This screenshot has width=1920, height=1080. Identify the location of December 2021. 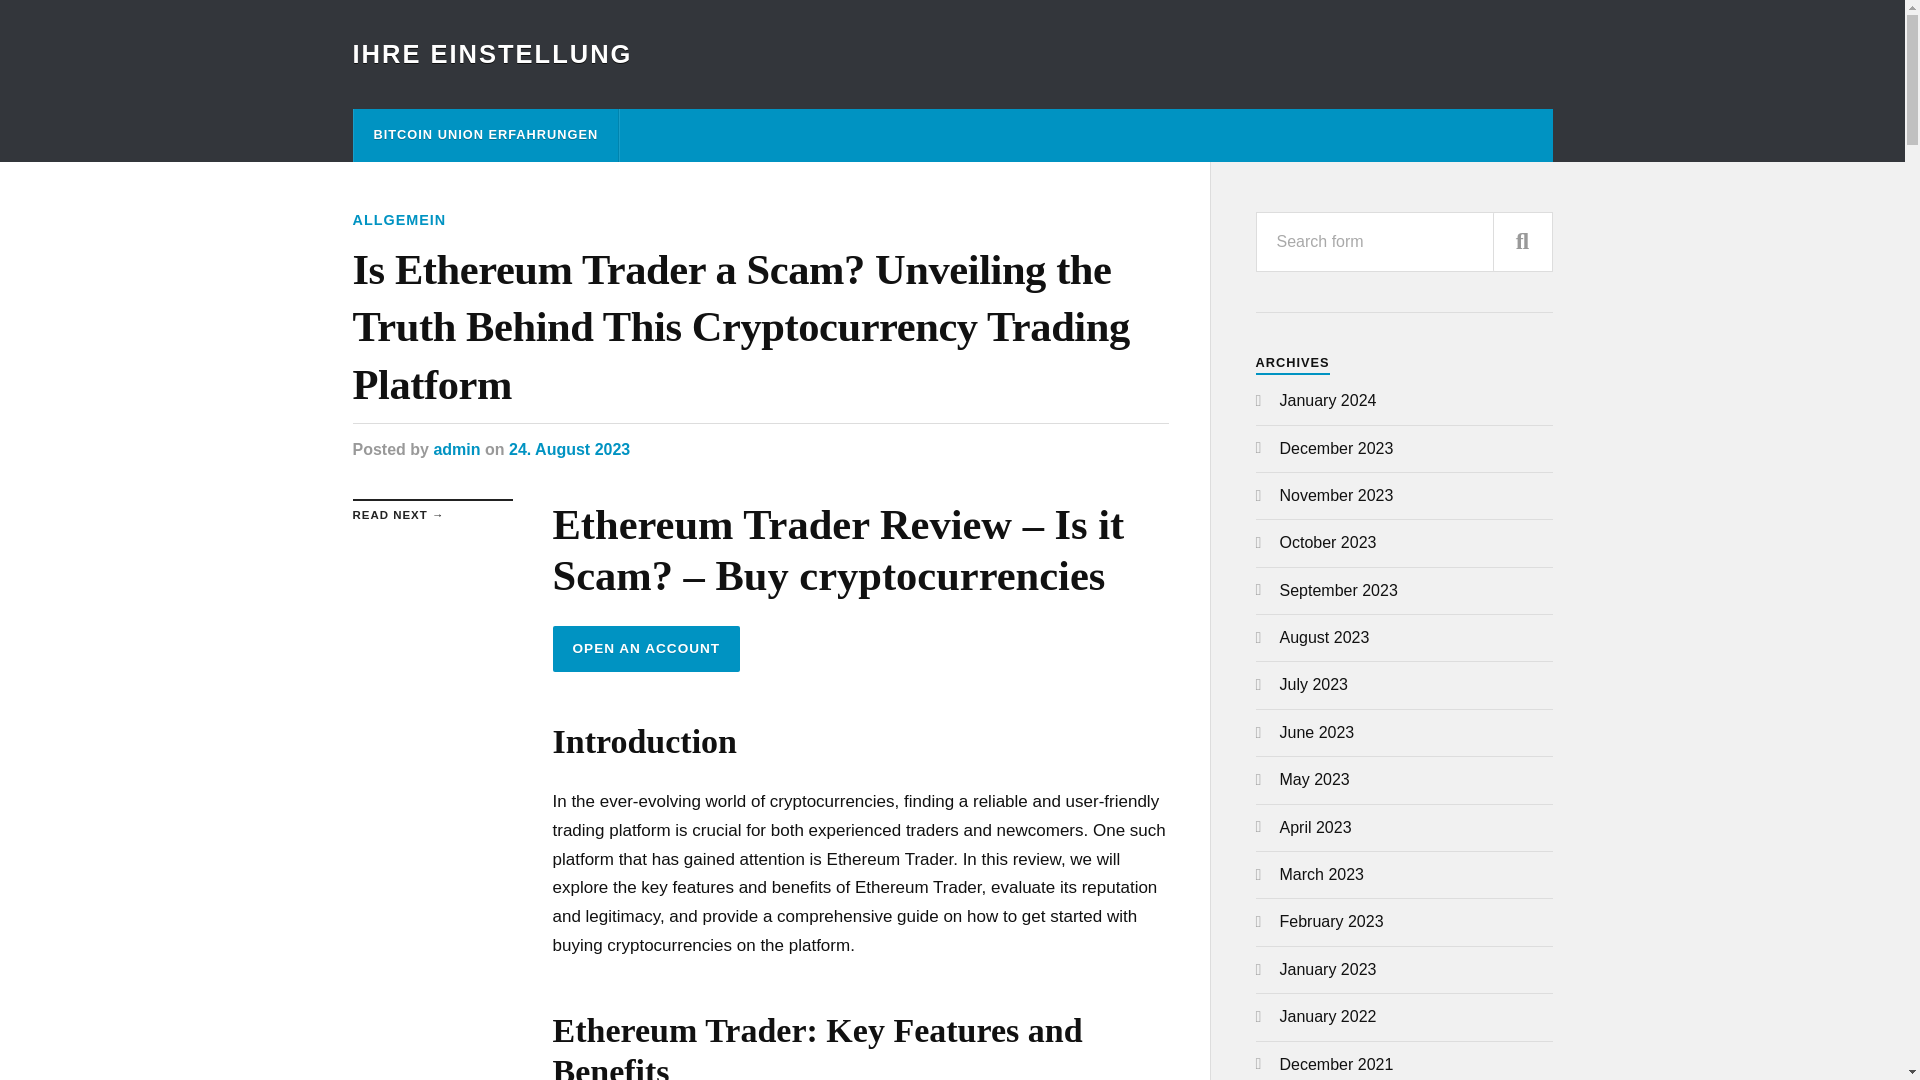
(1336, 1064).